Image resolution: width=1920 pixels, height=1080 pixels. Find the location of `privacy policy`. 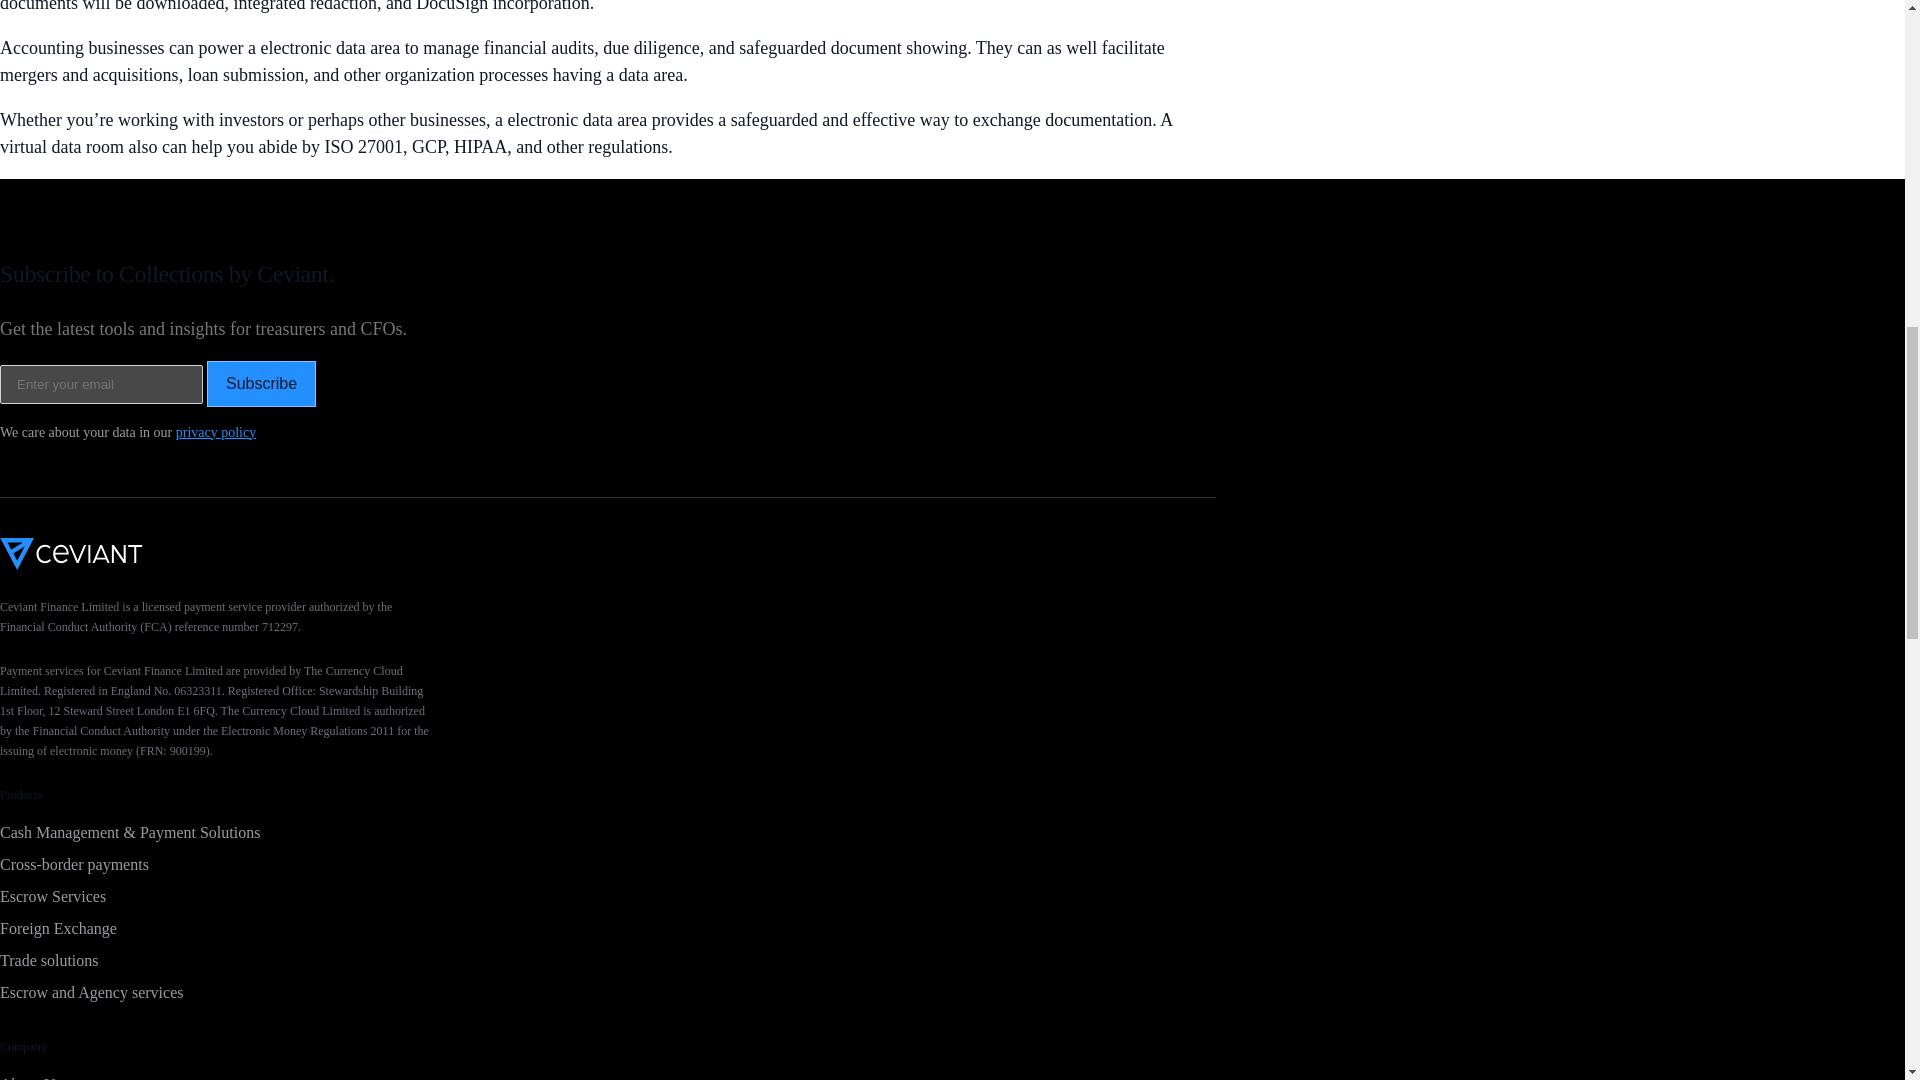

privacy policy is located at coordinates (216, 431).